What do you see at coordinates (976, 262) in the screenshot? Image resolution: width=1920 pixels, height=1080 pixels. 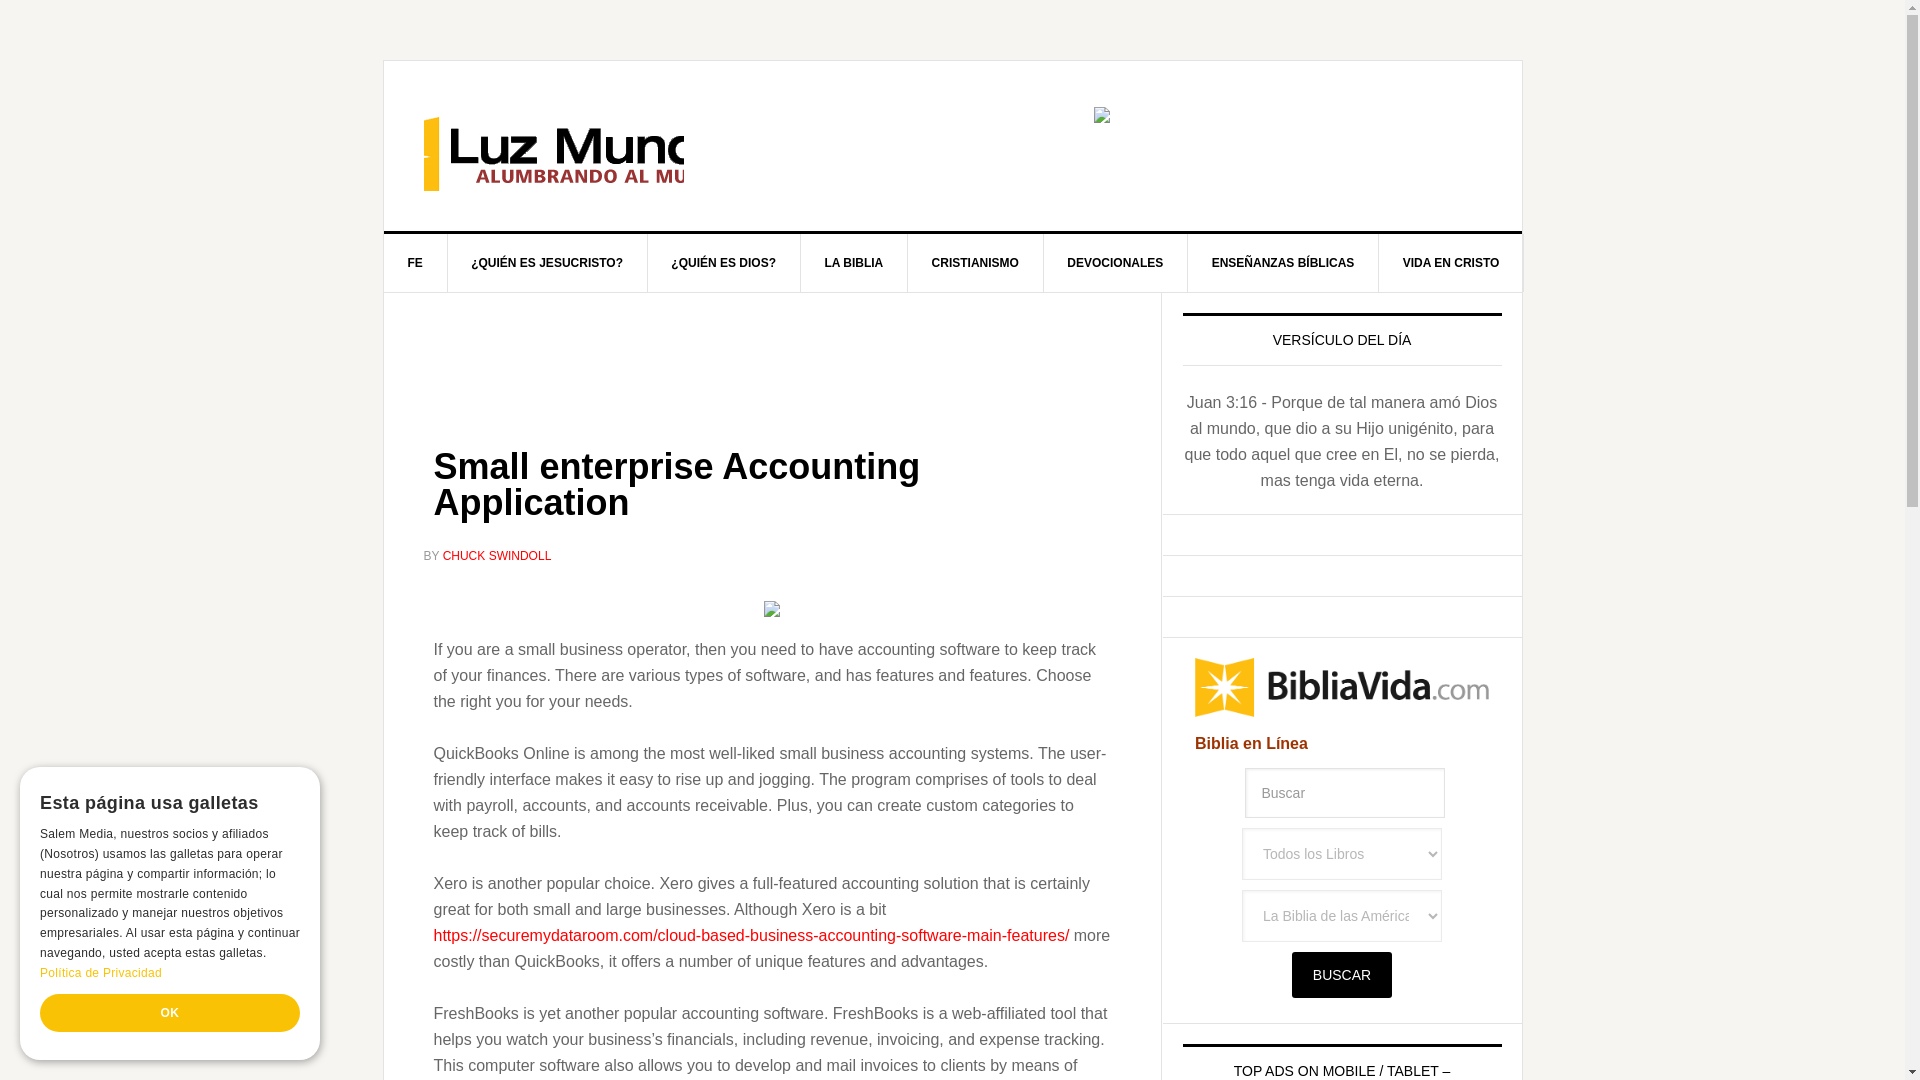 I see `CRISTIANISMO` at bounding box center [976, 262].